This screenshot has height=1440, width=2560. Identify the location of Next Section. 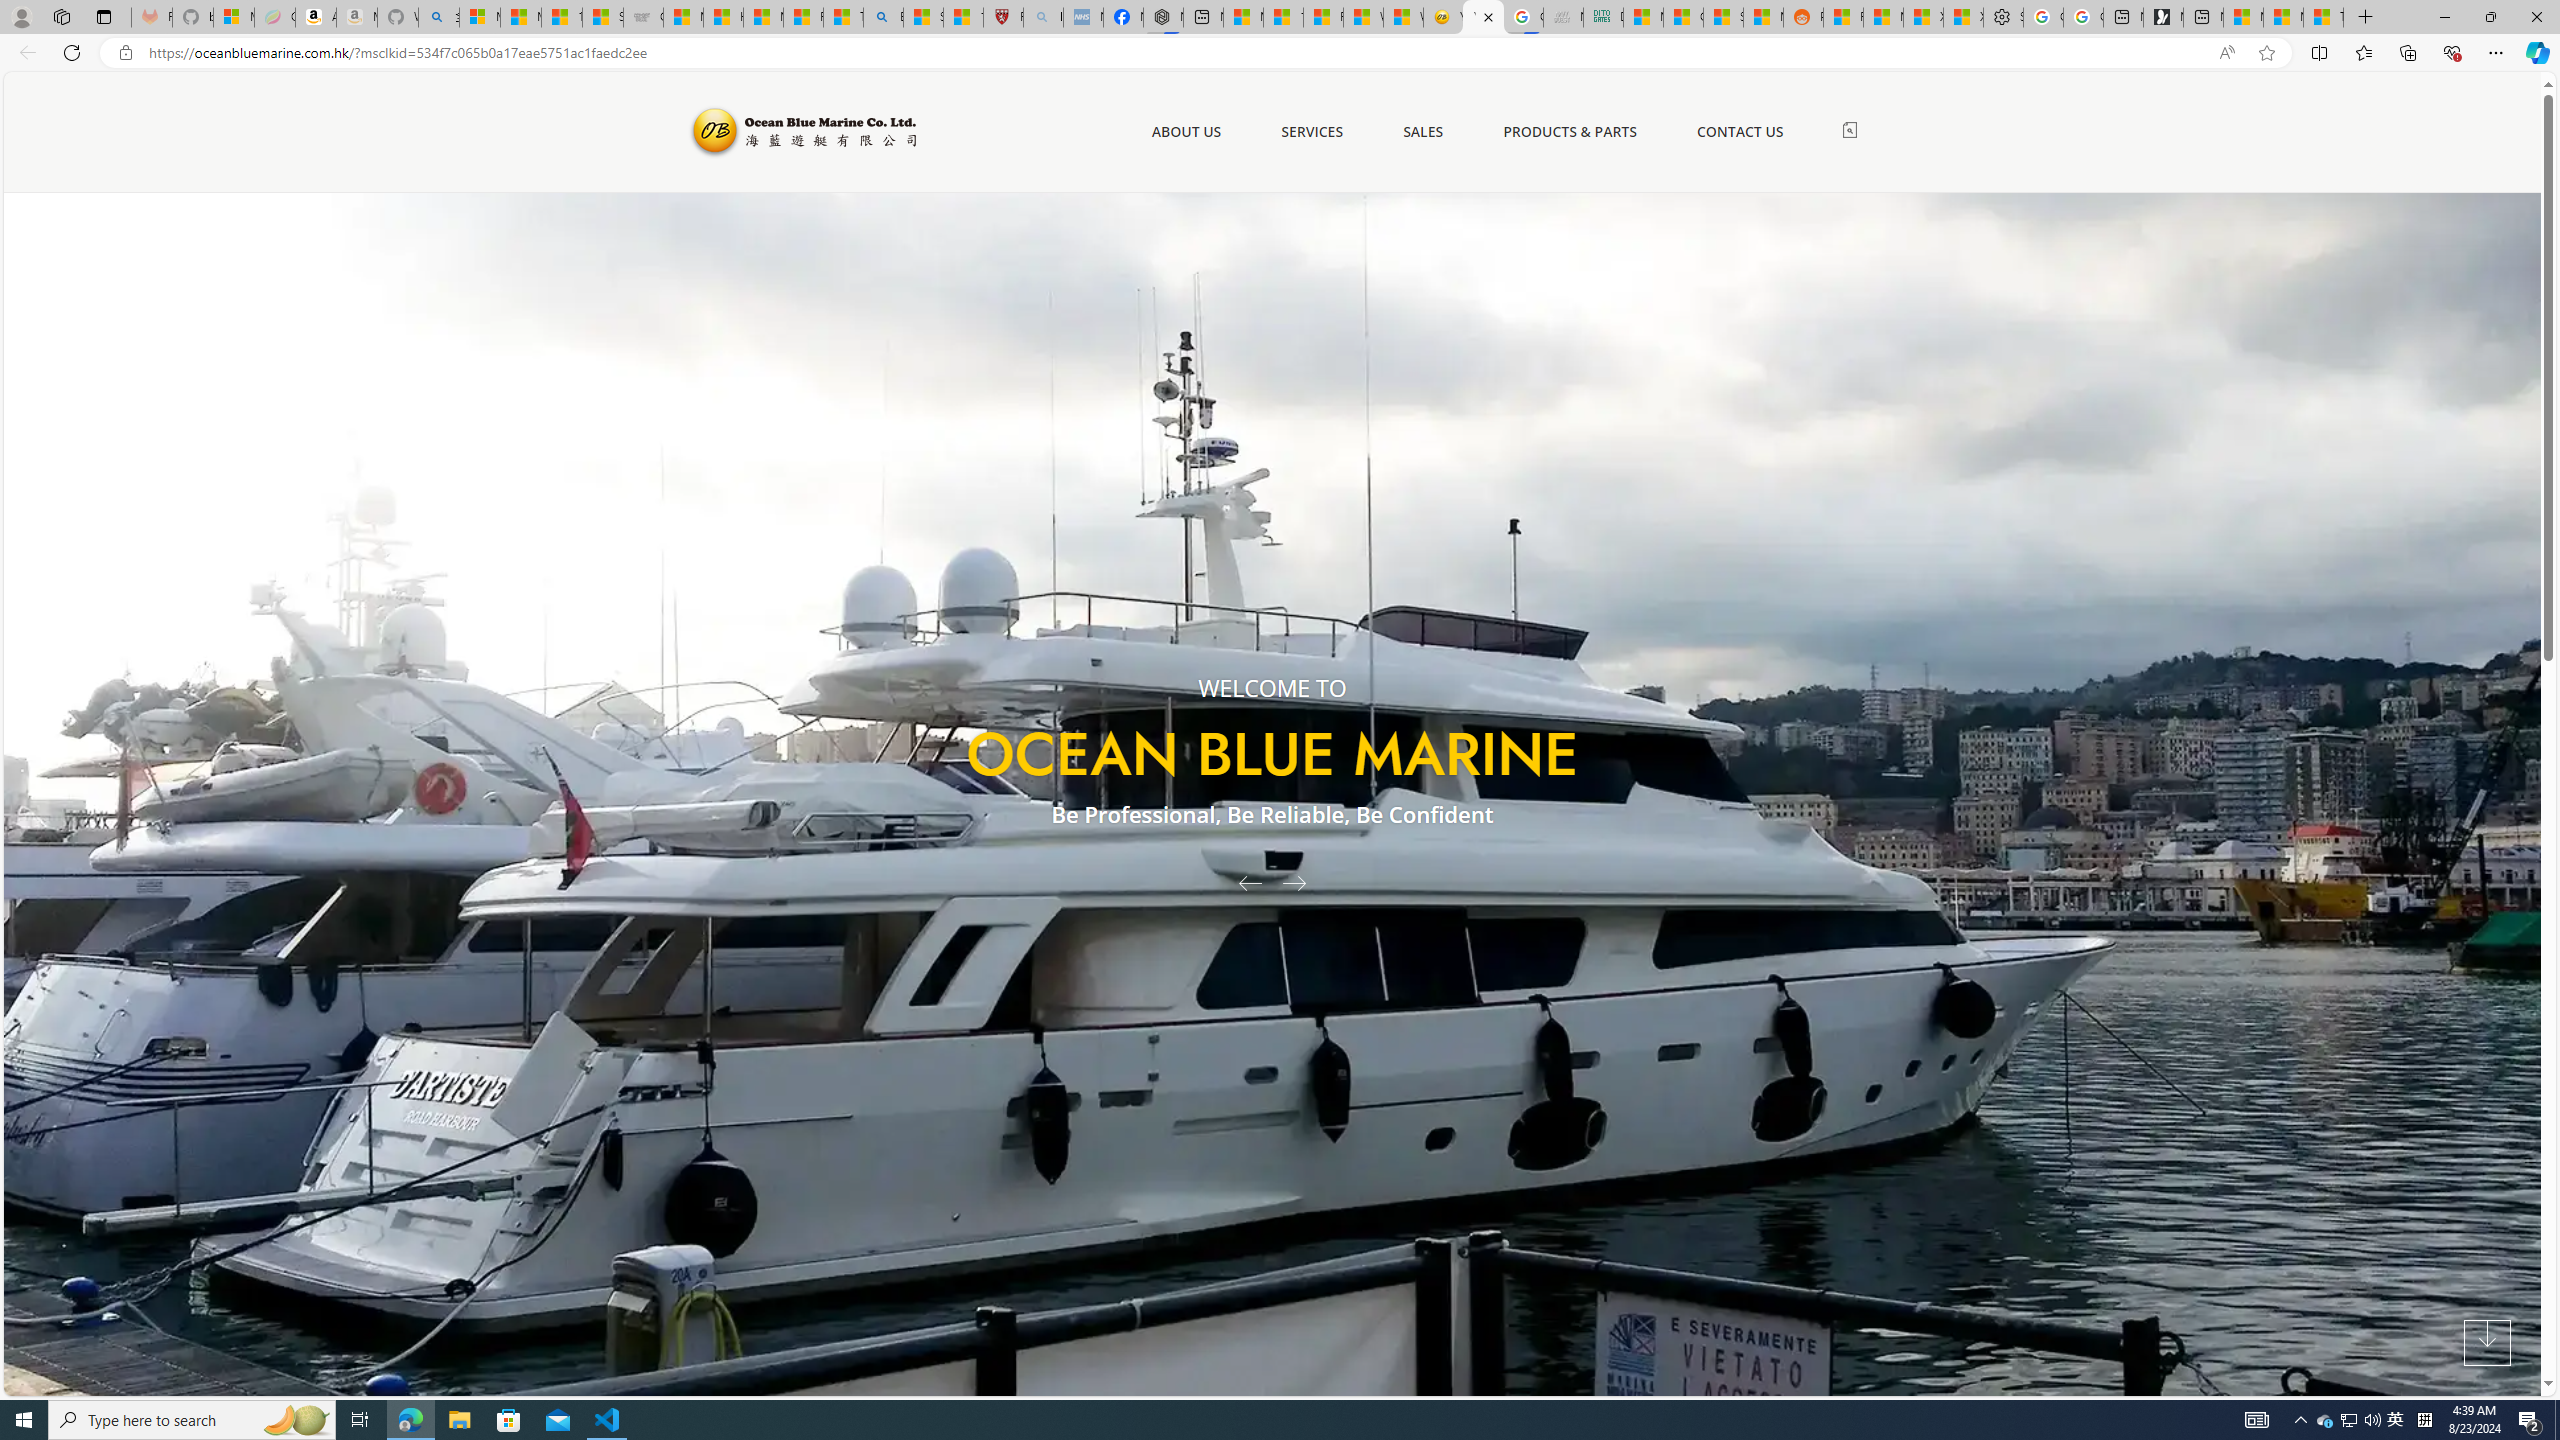
(2486, 1343).